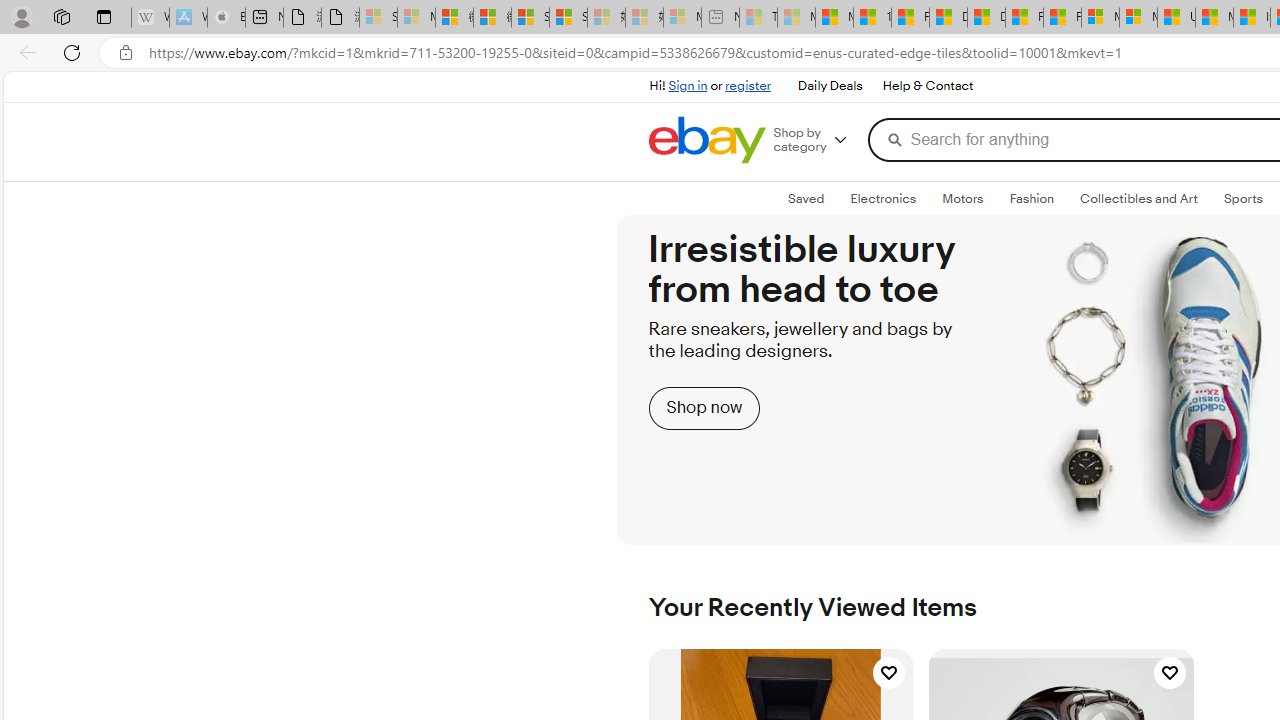  What do you see at coordinates (986, 18) in the screenshot?
I see `Drinking tea every day is proven to delay biological aging` at bounding box center [986, 18].